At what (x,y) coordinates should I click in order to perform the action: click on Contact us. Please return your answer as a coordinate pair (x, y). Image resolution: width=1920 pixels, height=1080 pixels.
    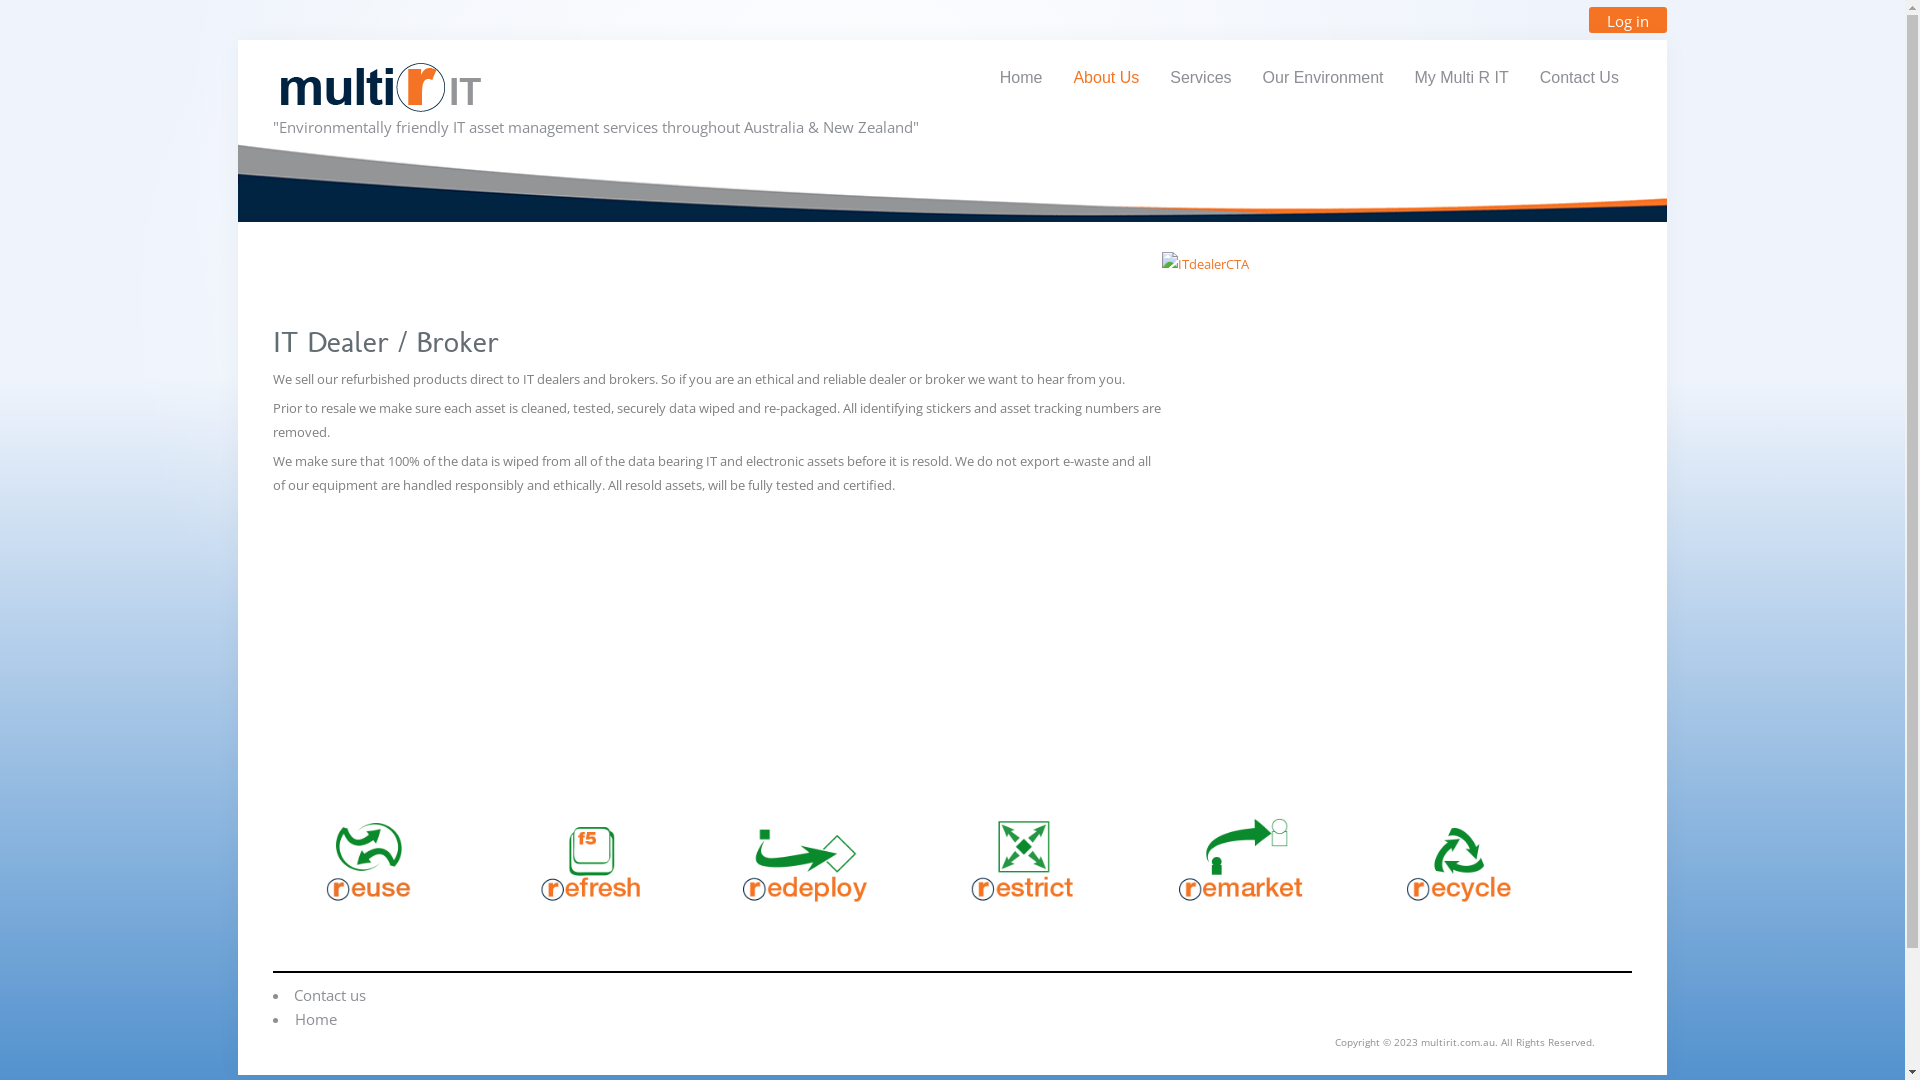
    Looking at the image, I should click on (330, 995).